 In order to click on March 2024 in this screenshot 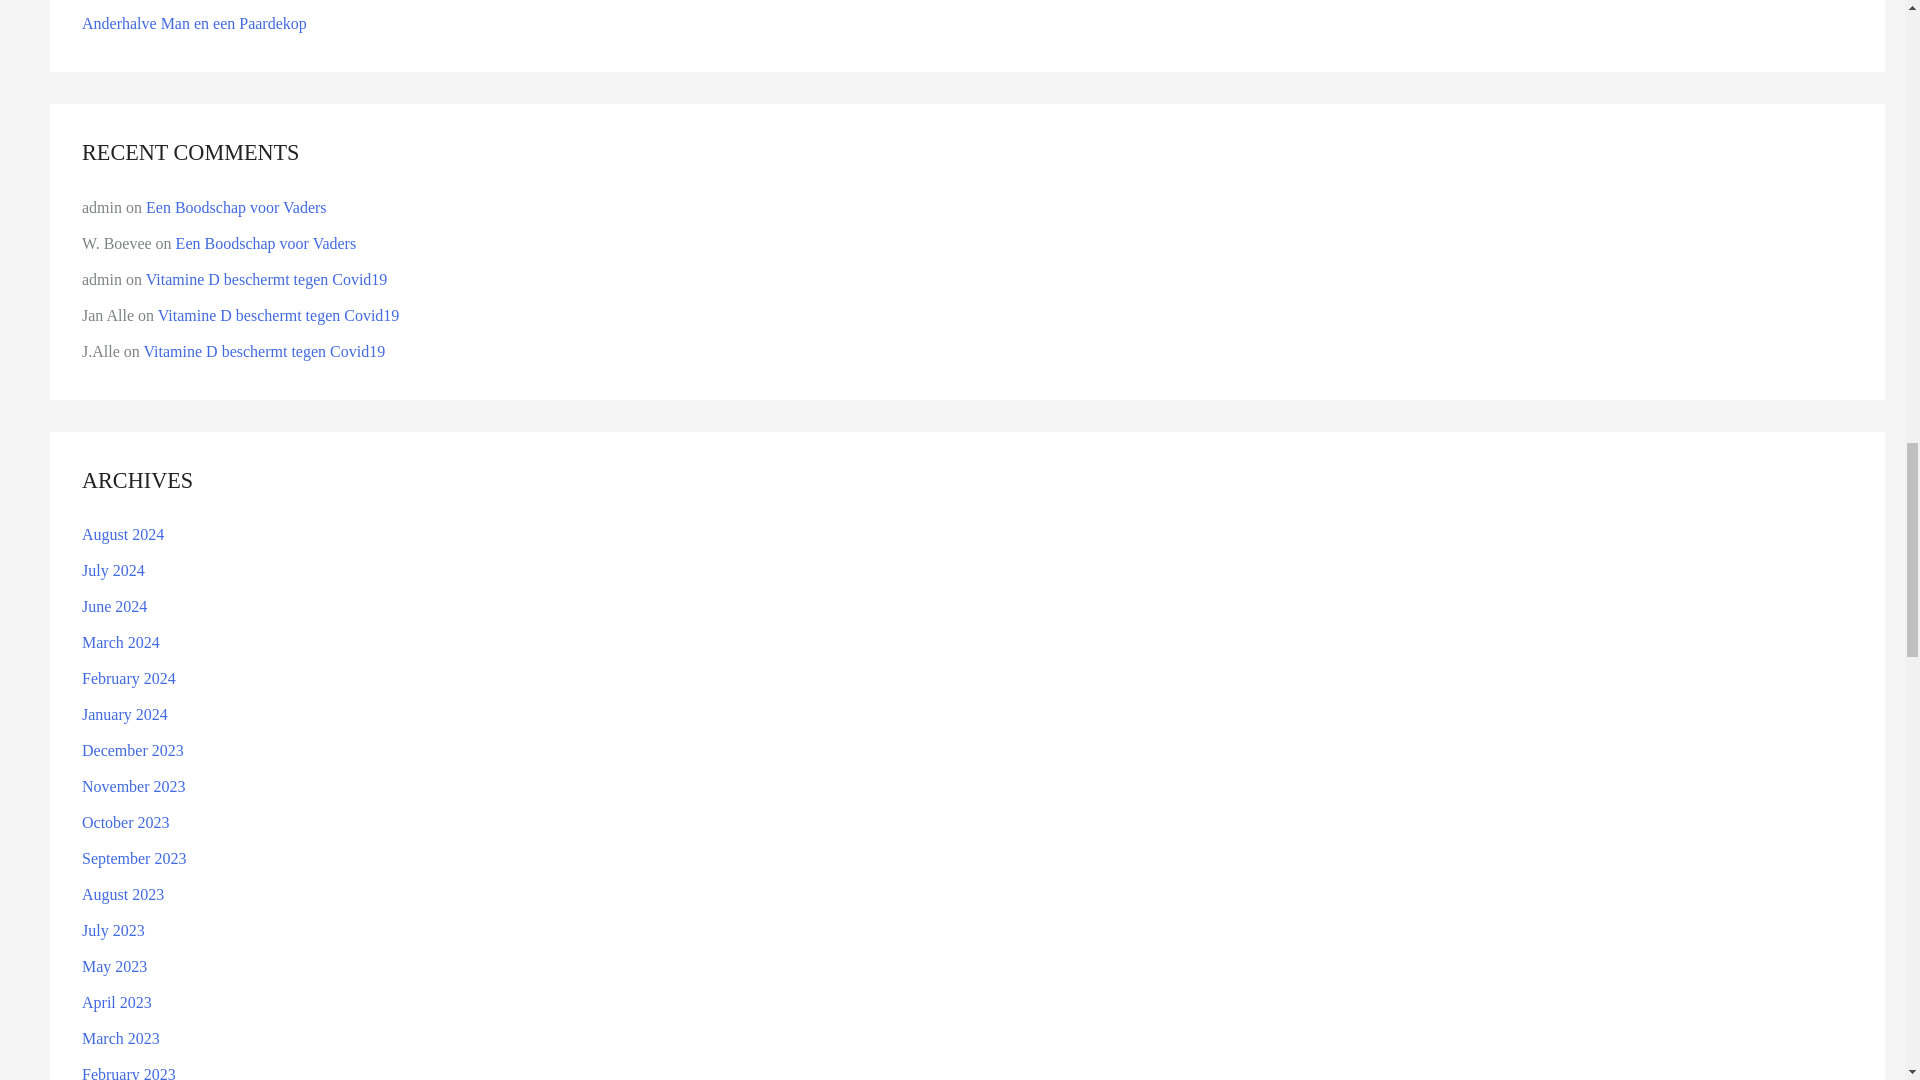, I will do `click(120, 642)`.